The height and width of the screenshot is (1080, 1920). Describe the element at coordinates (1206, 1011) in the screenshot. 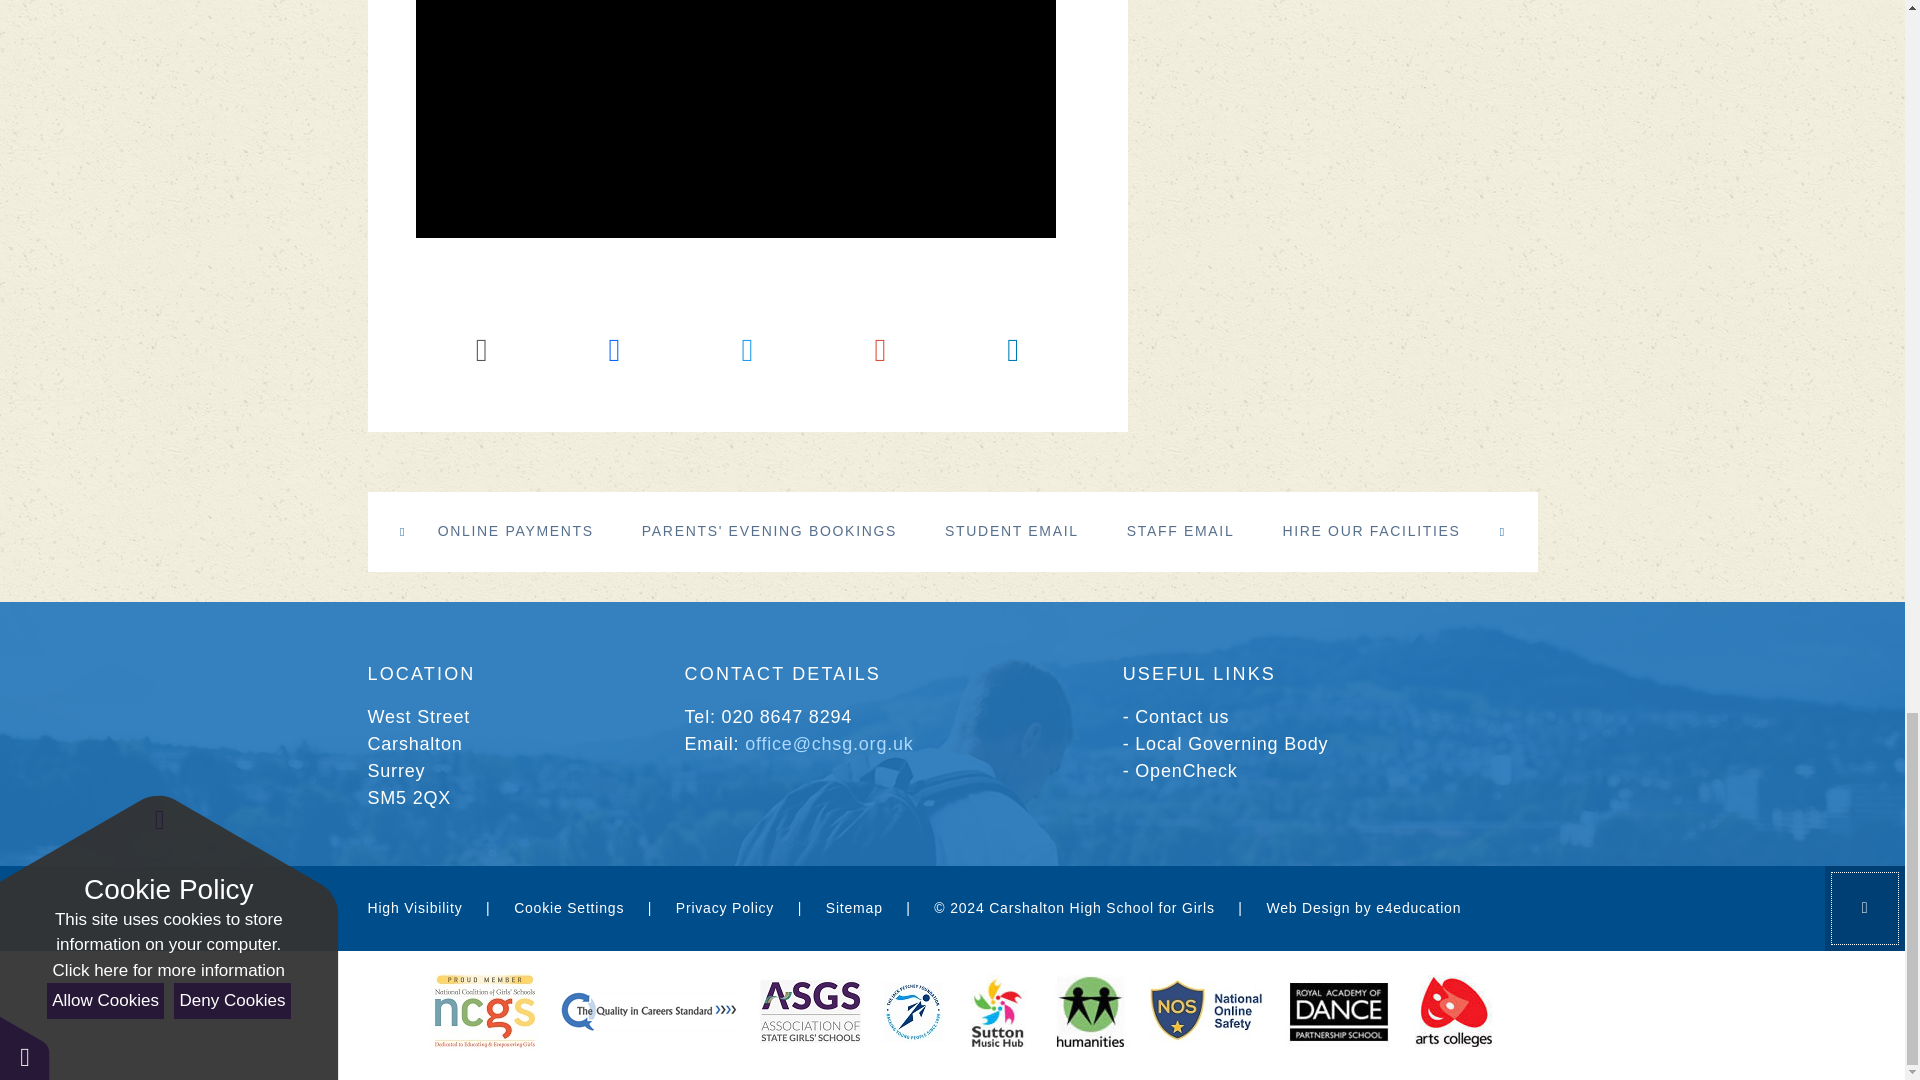

I see `National Online Safety` at that location.